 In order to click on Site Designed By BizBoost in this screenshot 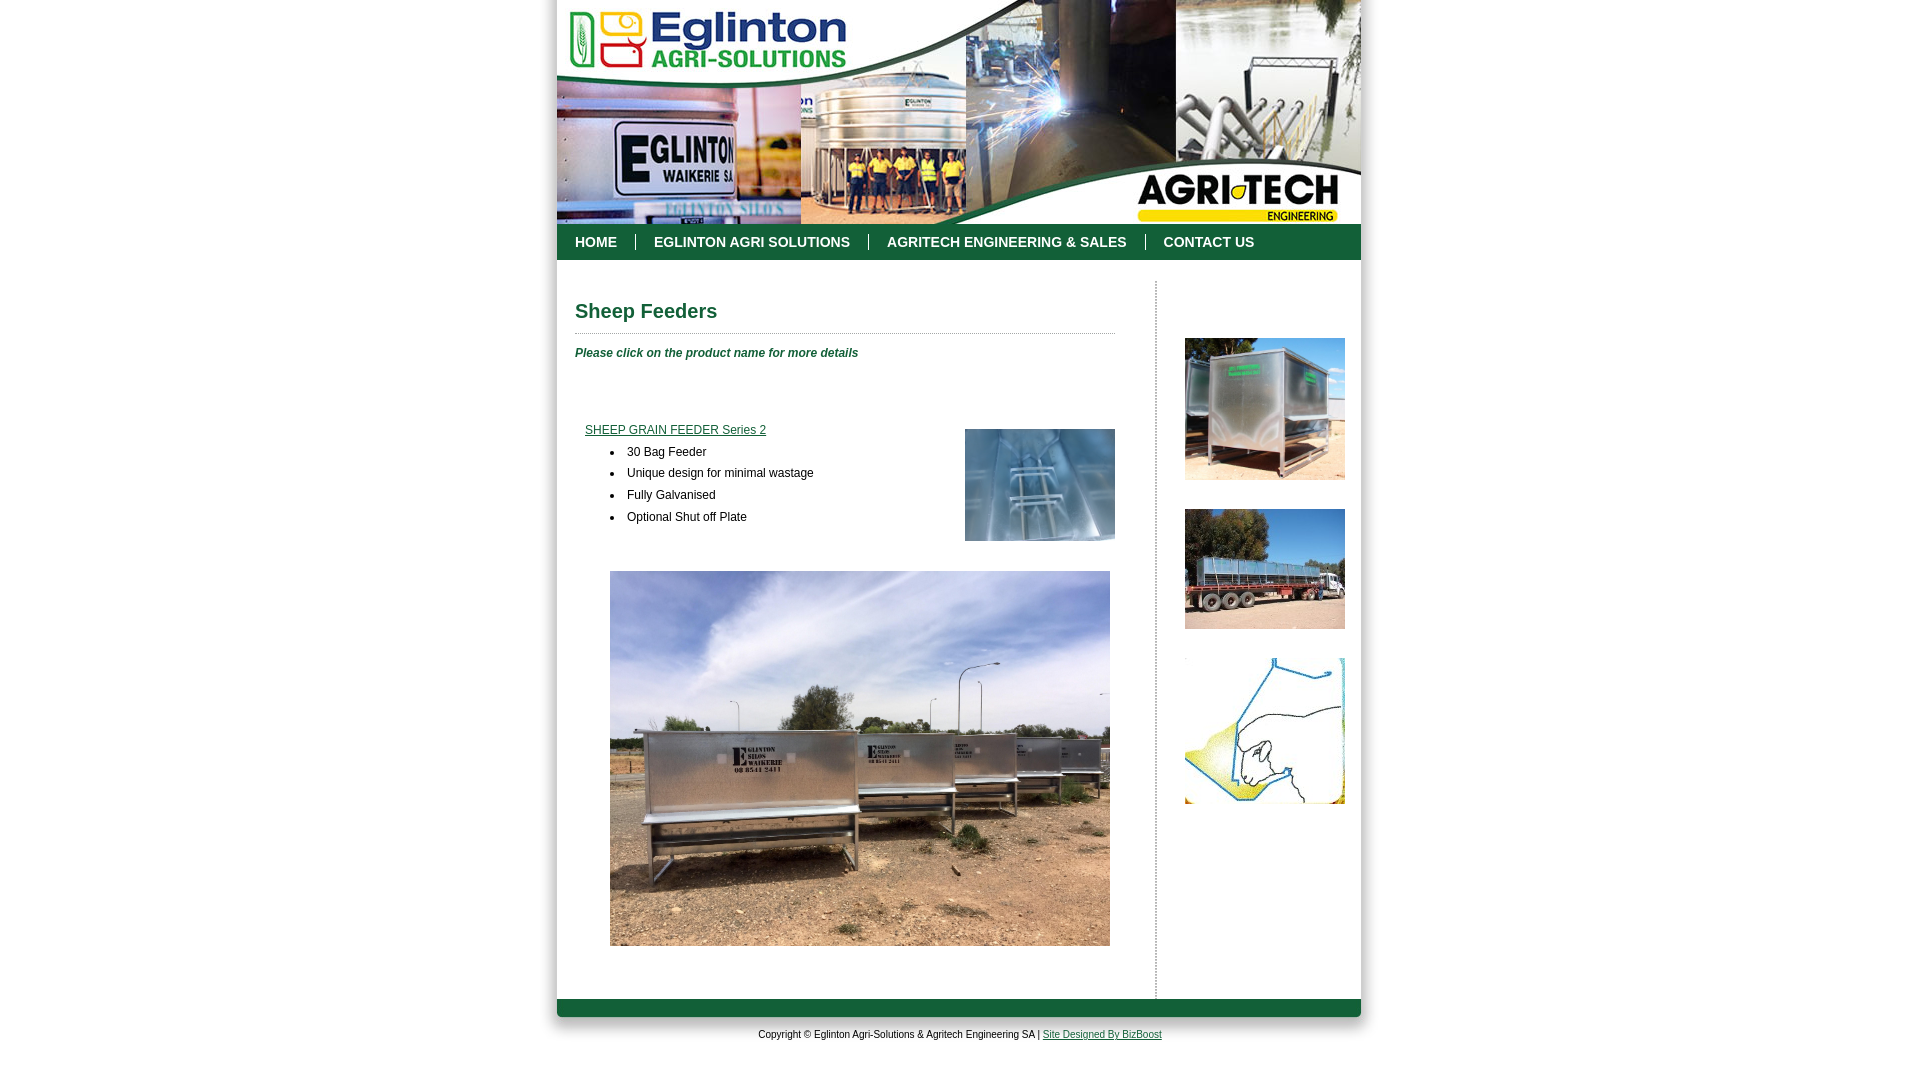, I will do `click(1102, 1034)`.